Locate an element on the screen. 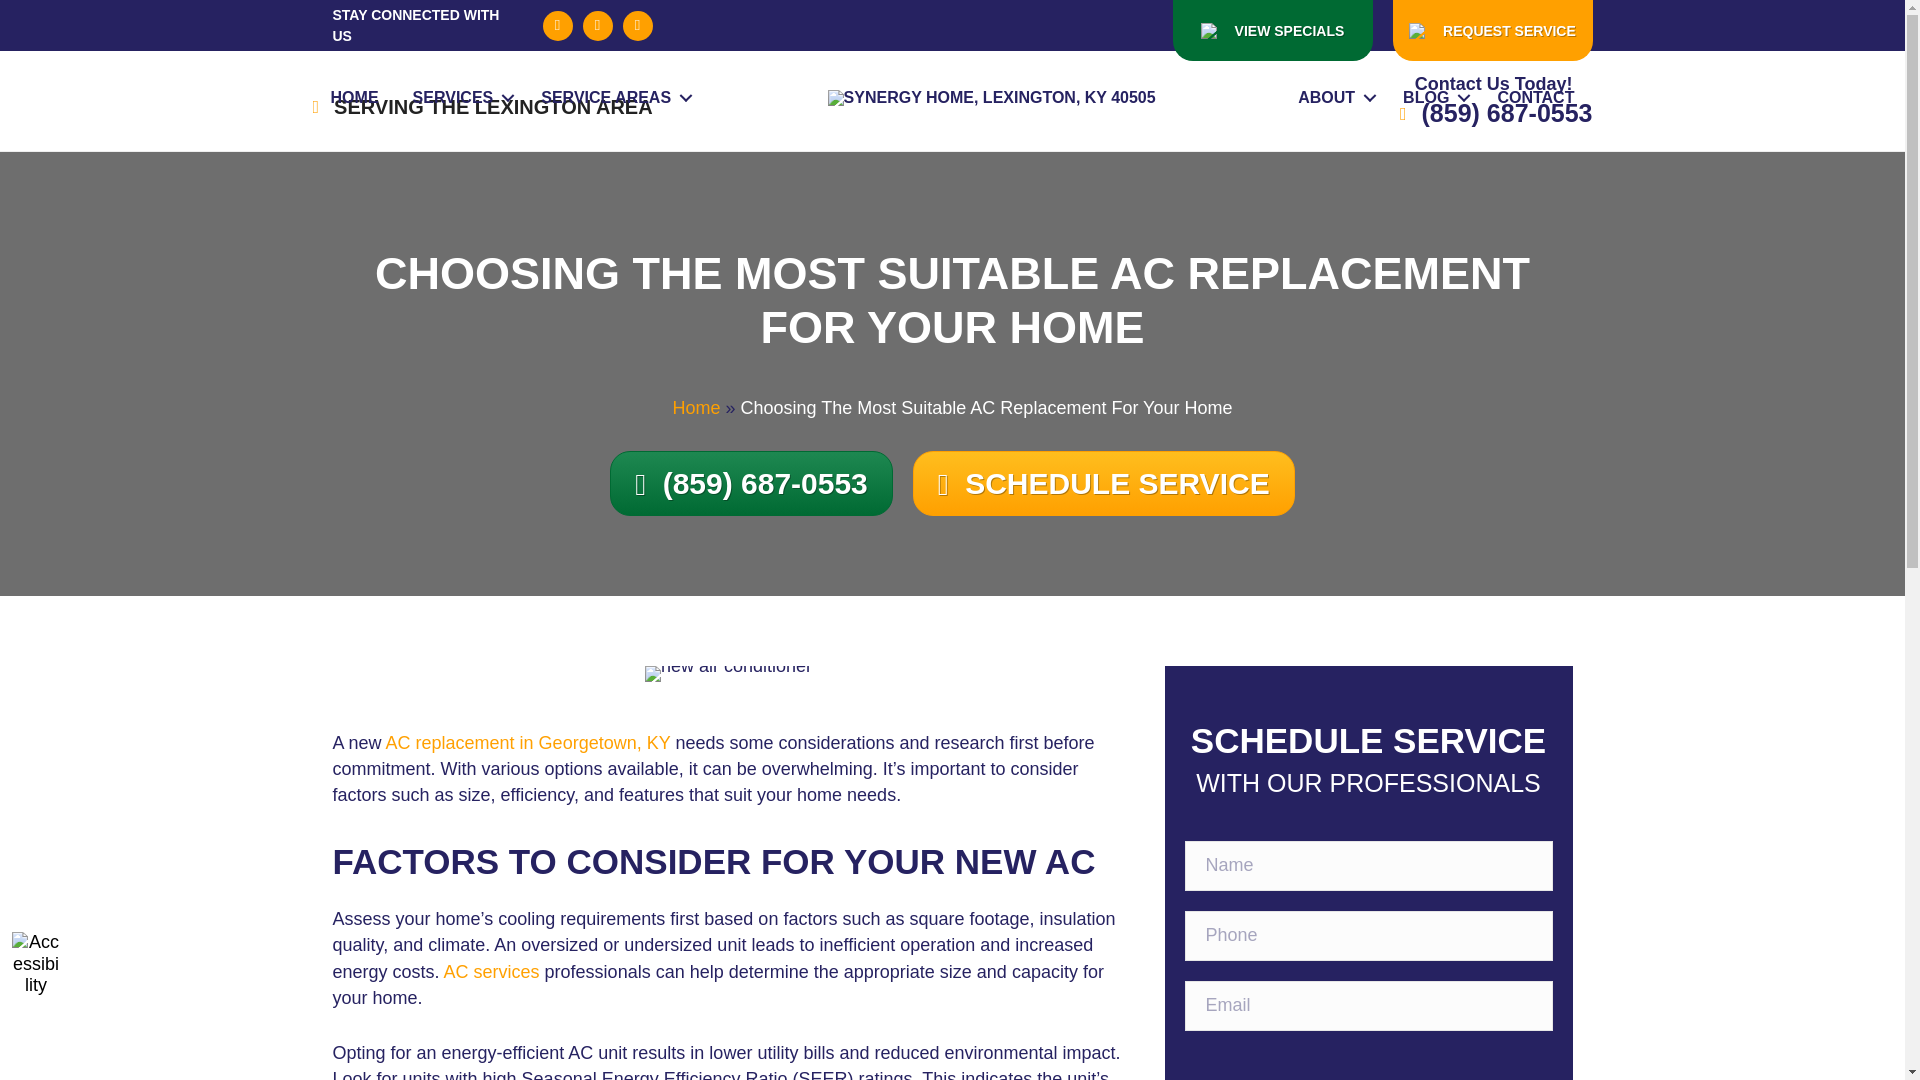 This screenshot has width=1920, height=1080. SERVICES is located at coordinates (460, 97).